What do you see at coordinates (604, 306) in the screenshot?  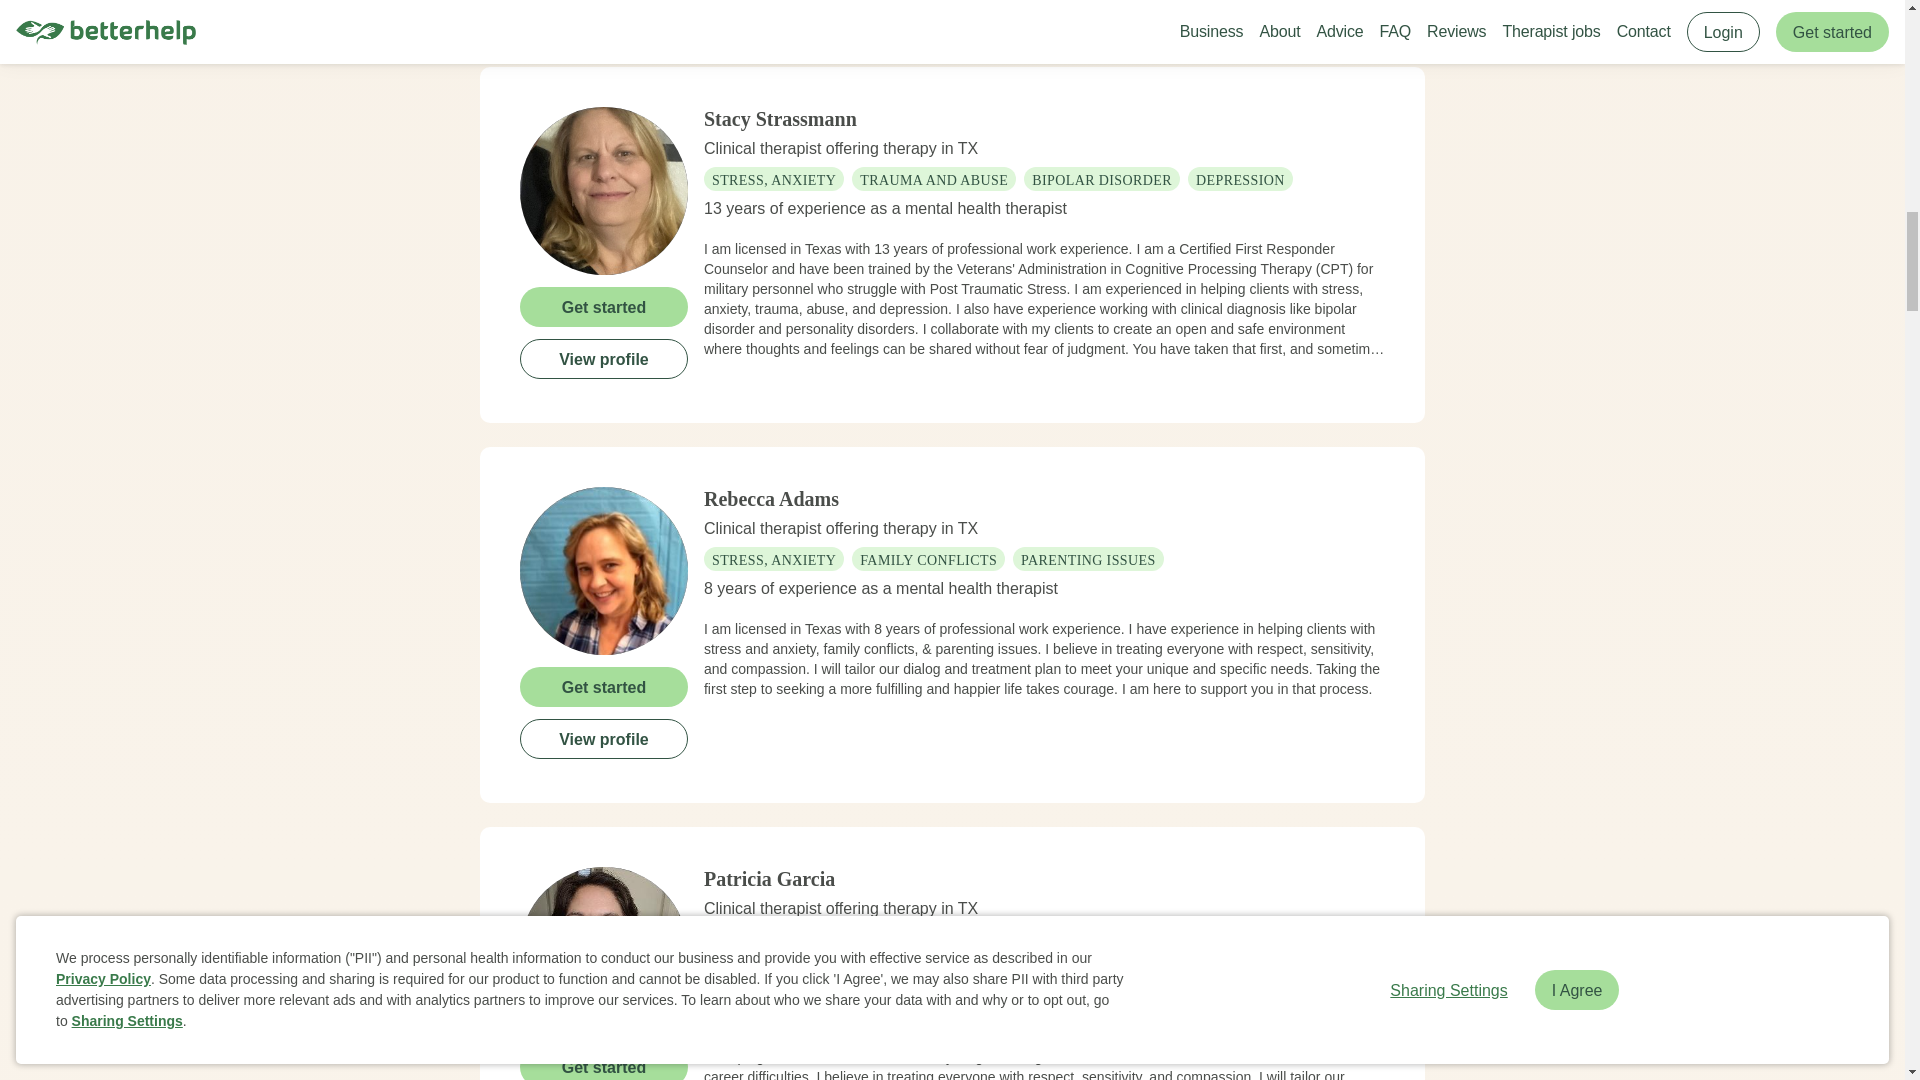 I see `Get started` at bounding box center [604, 306].